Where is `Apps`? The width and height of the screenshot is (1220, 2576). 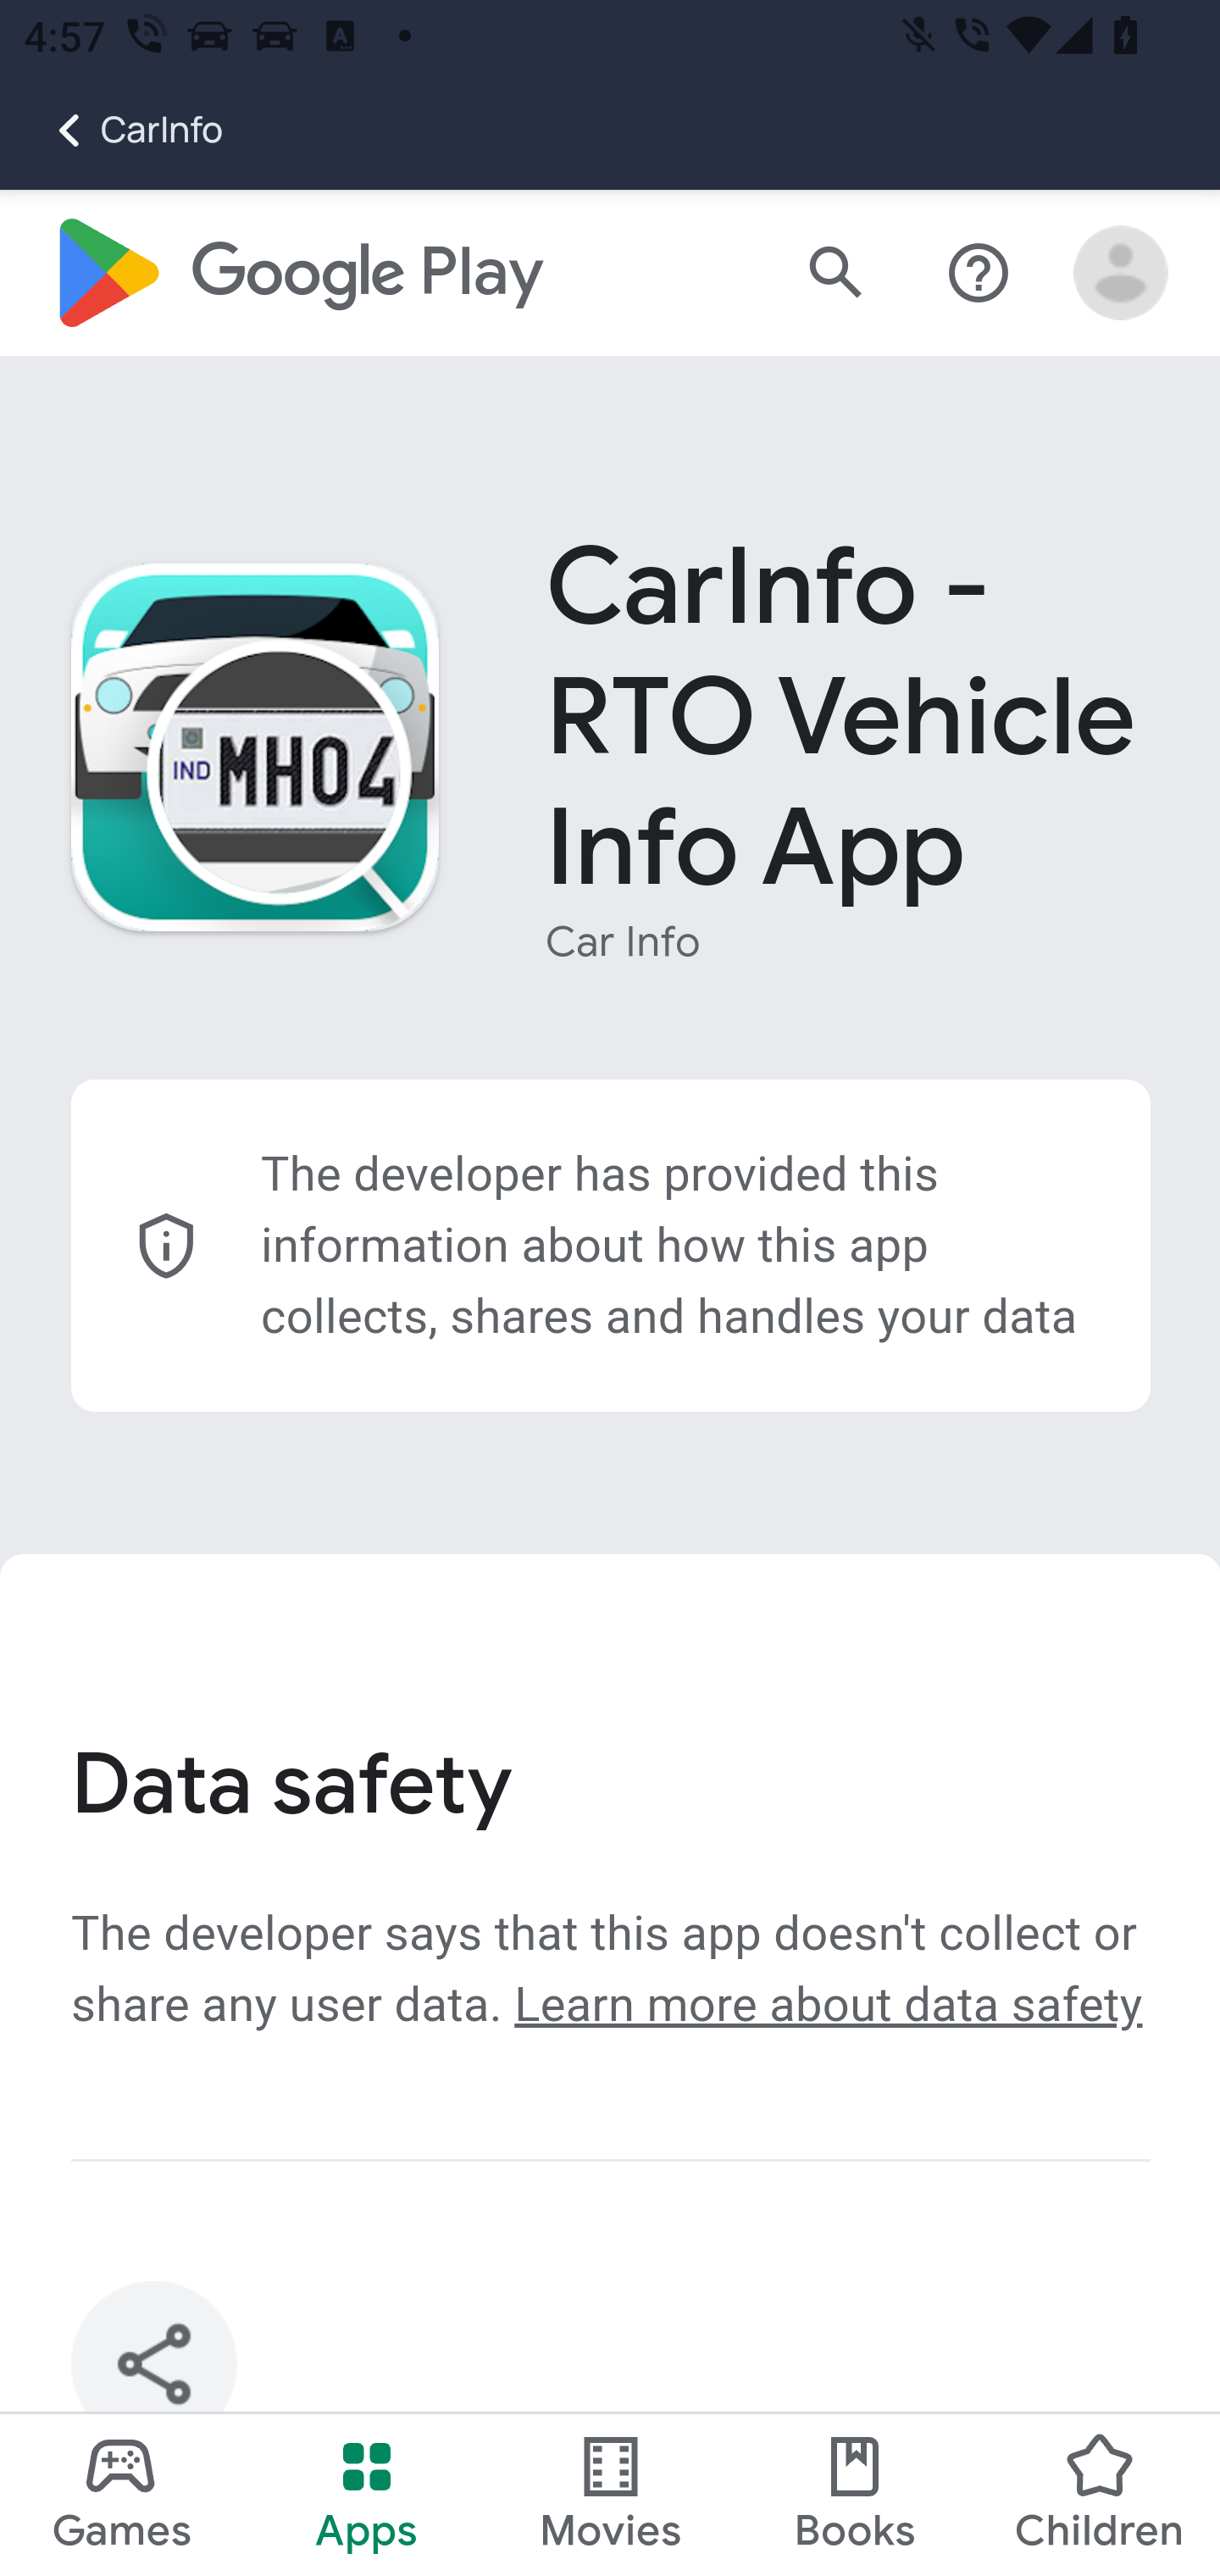
Apps is located at coordinates (366, 2495).